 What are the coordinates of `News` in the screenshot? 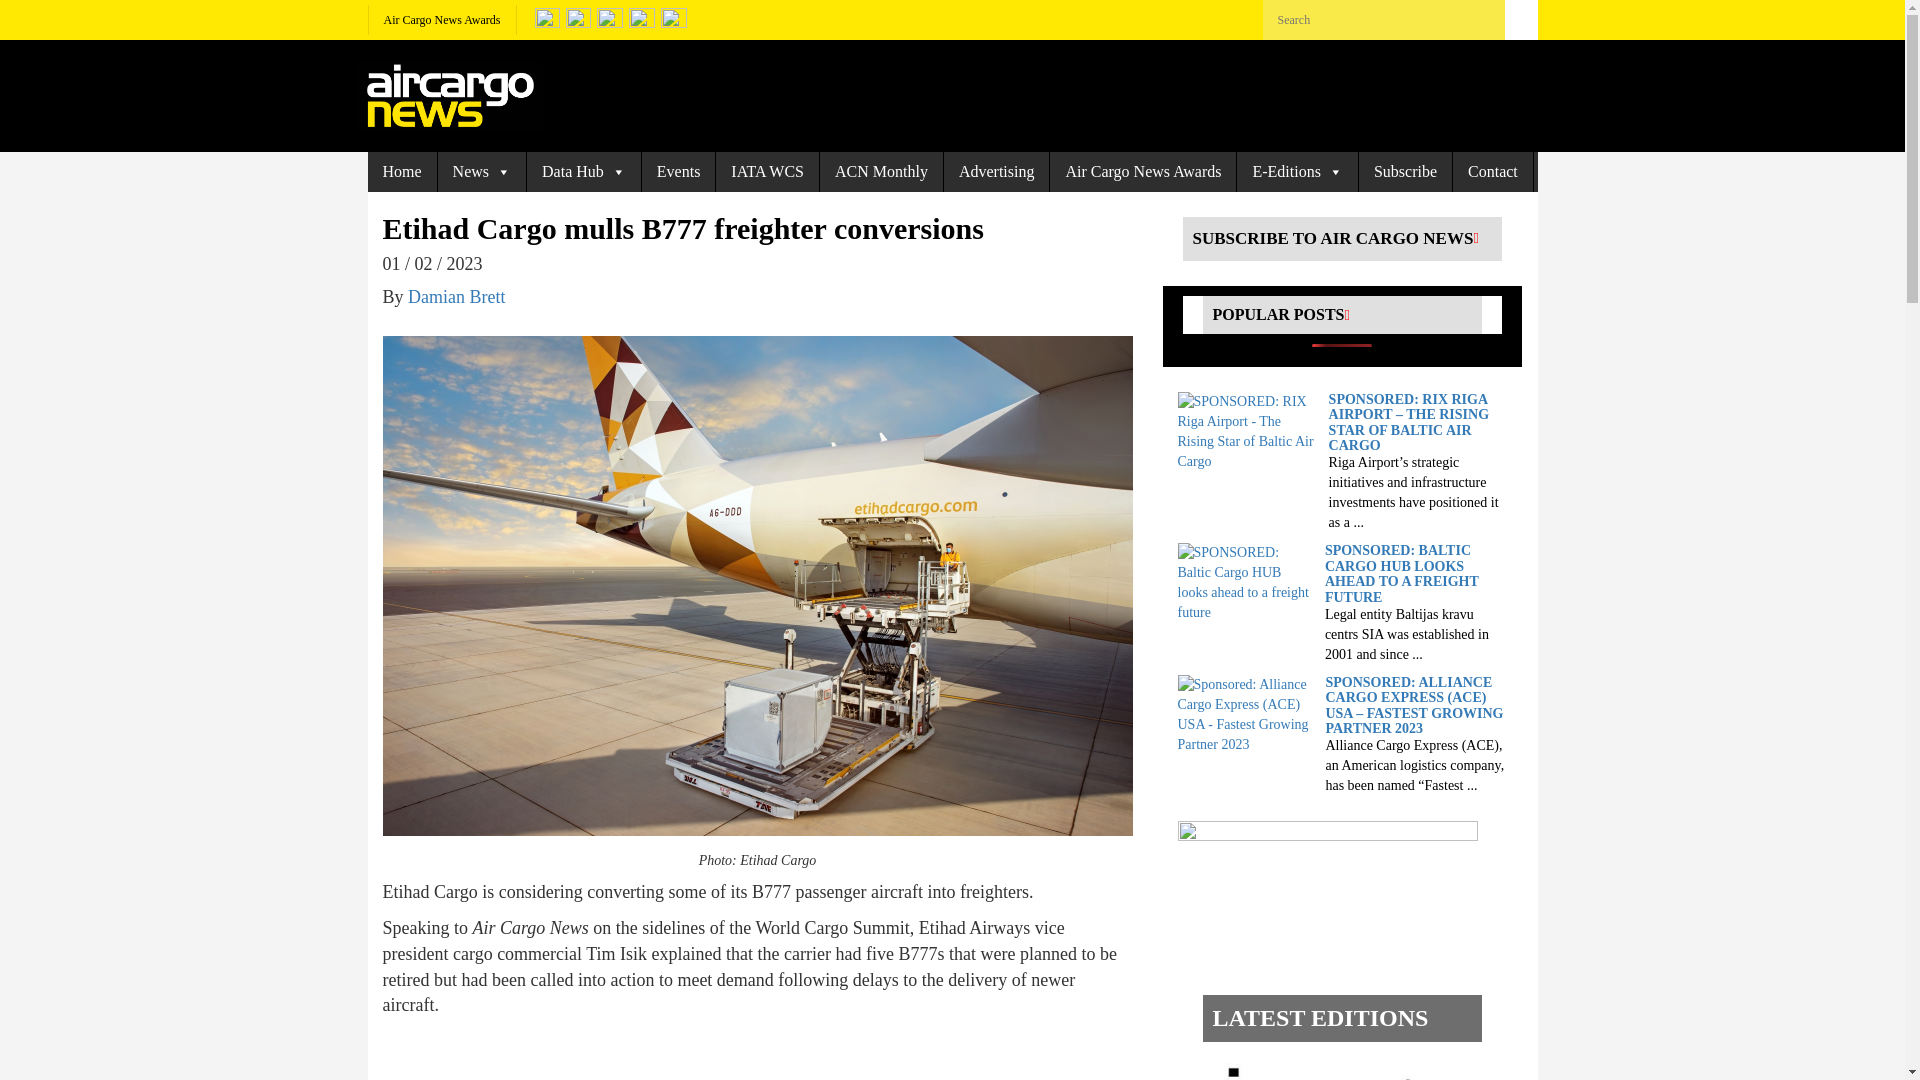 It's located at (482, 172).